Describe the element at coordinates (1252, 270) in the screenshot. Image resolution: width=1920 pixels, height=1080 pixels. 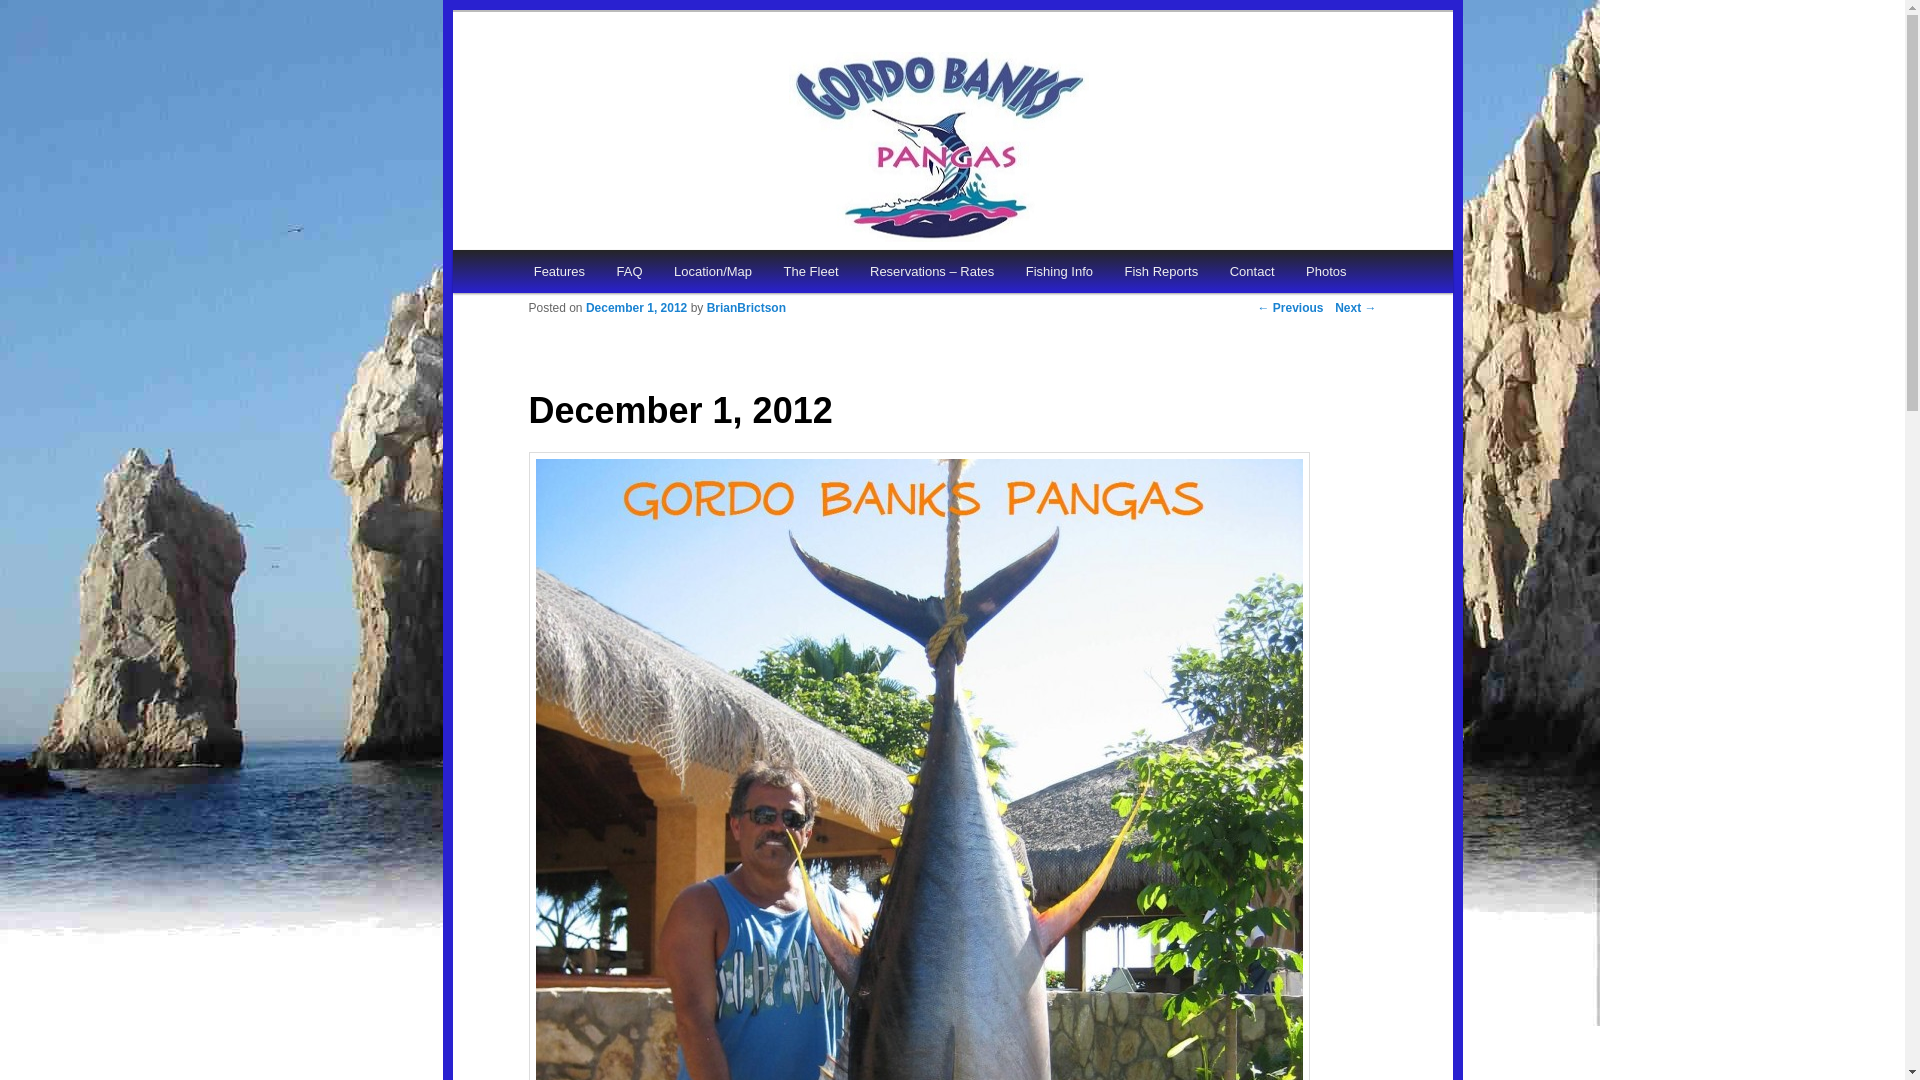
I see `Contact` at that location.